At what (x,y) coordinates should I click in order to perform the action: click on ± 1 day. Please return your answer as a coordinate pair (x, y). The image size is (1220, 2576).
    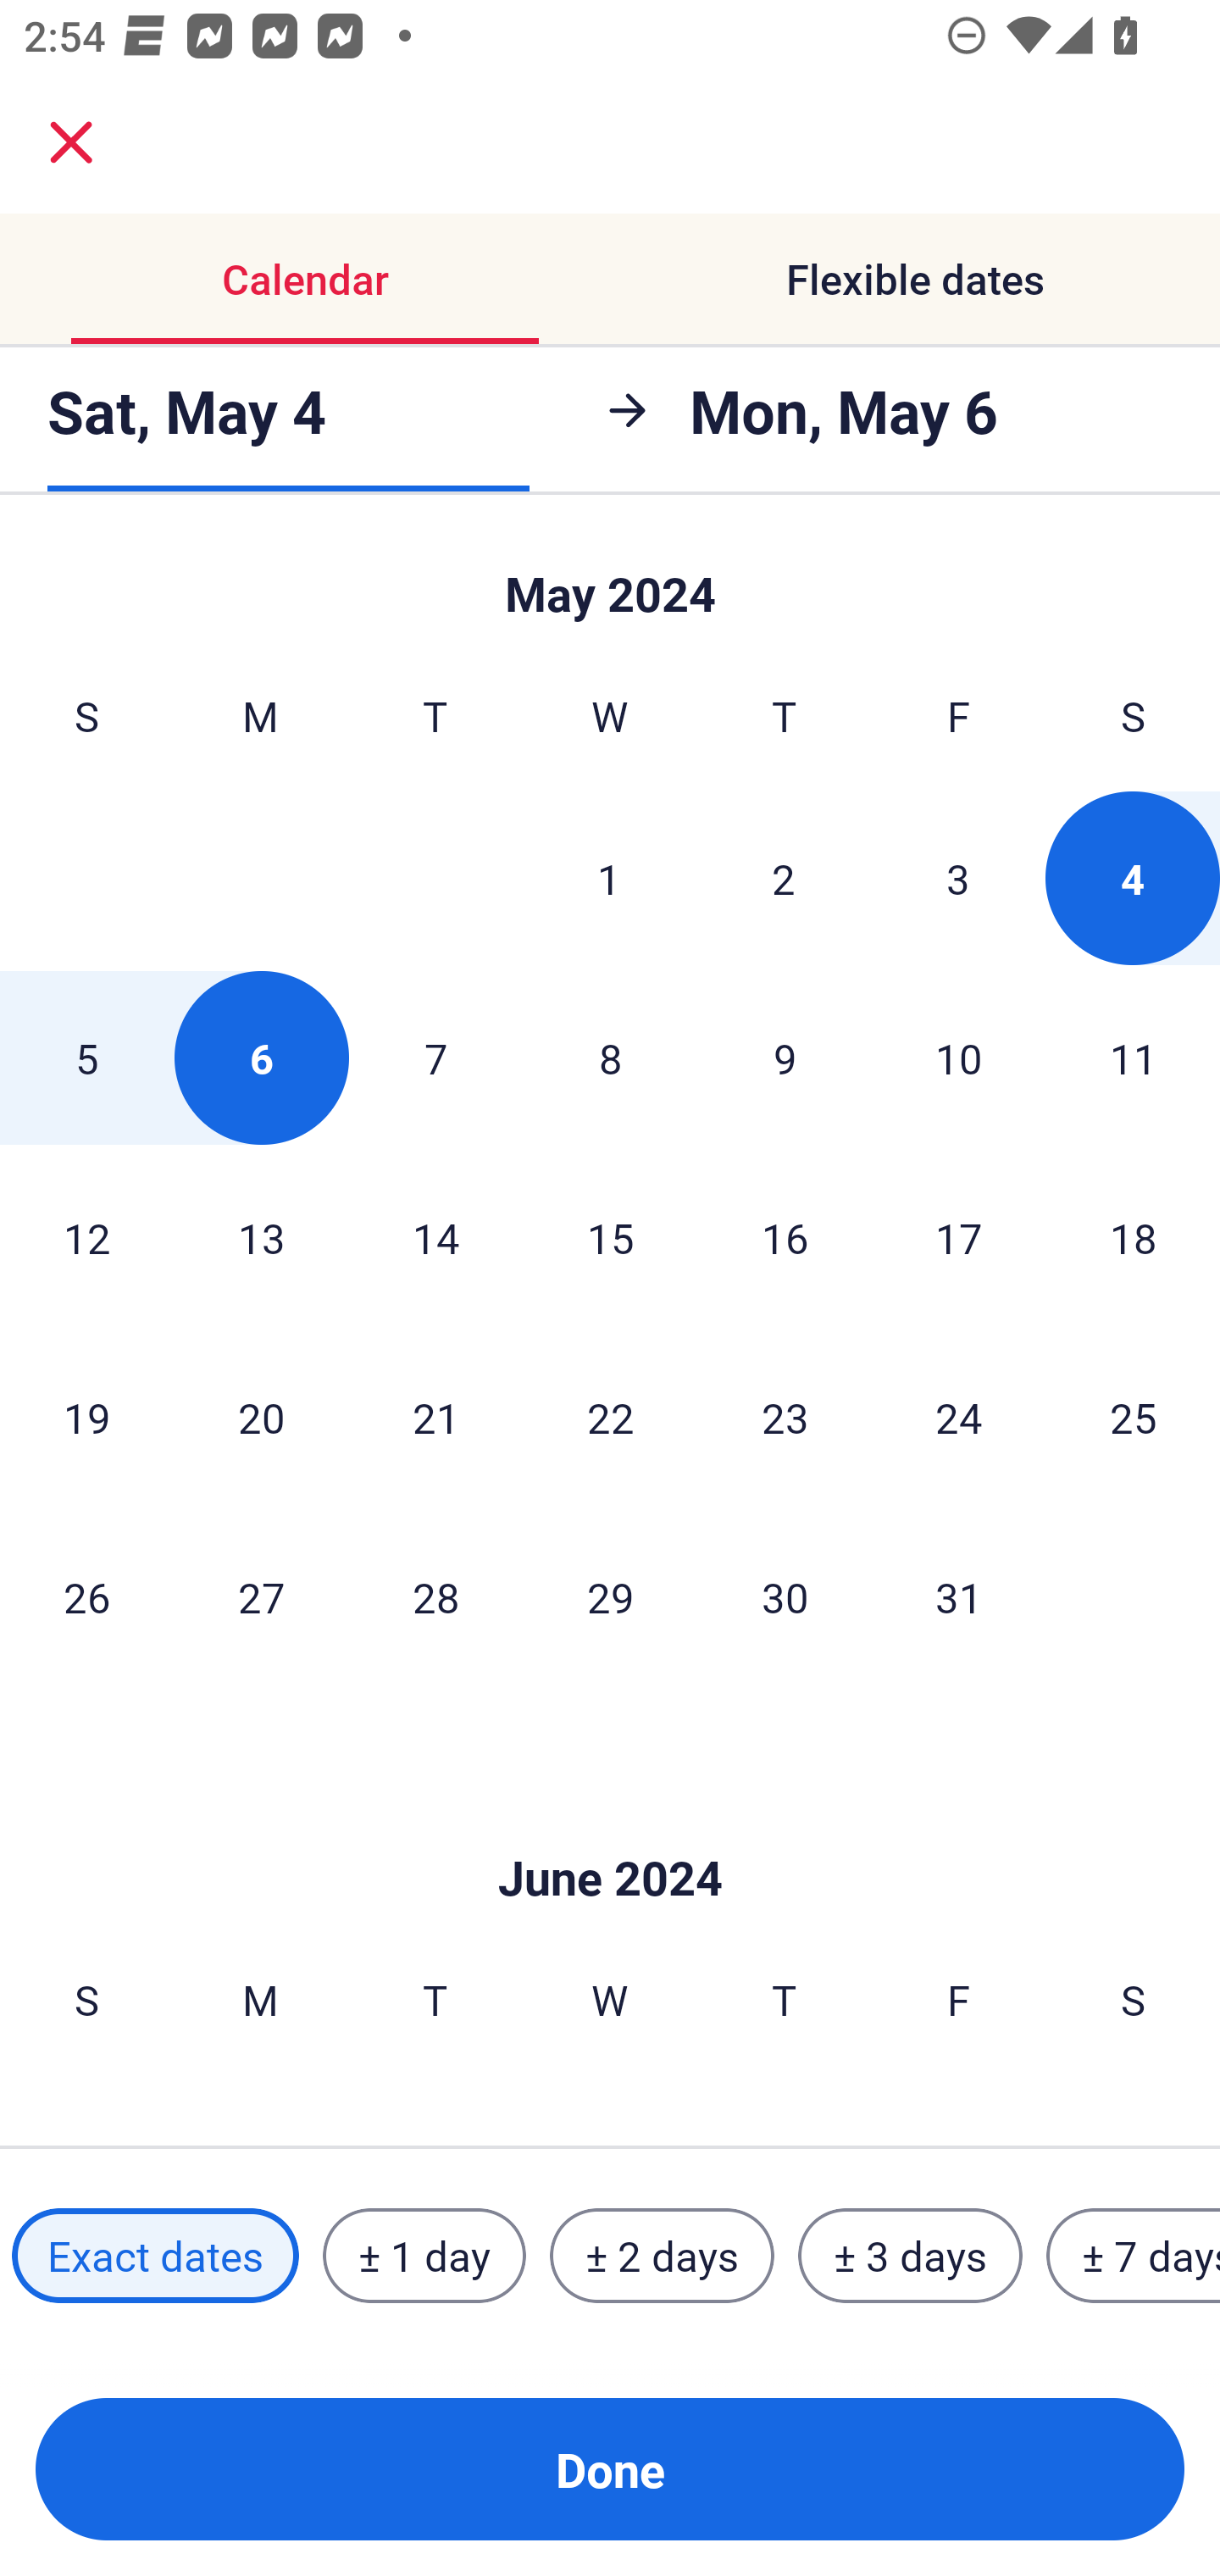
    Looking at the image, I should click on (424, 2255).